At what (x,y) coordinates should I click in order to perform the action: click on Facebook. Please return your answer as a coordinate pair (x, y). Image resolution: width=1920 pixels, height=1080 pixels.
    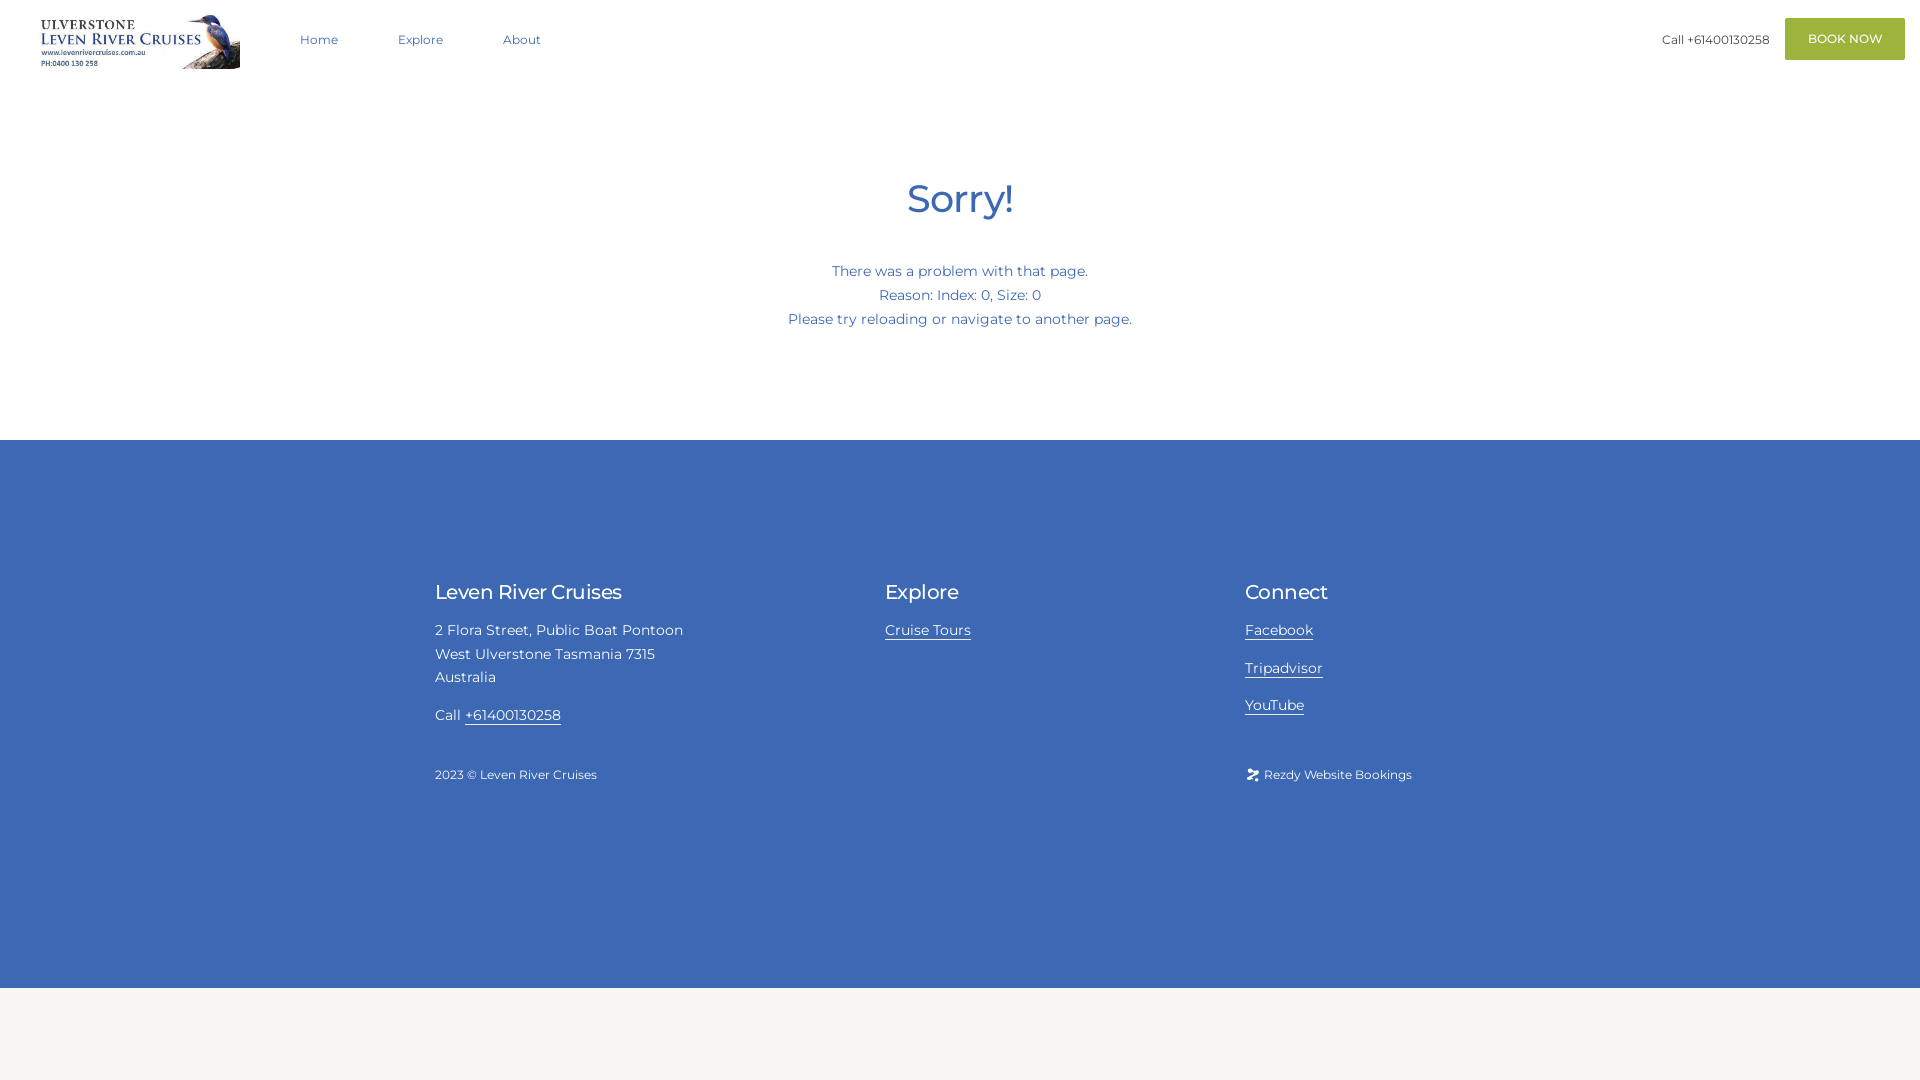
    Looking at the image, I should click on (1279, 630).